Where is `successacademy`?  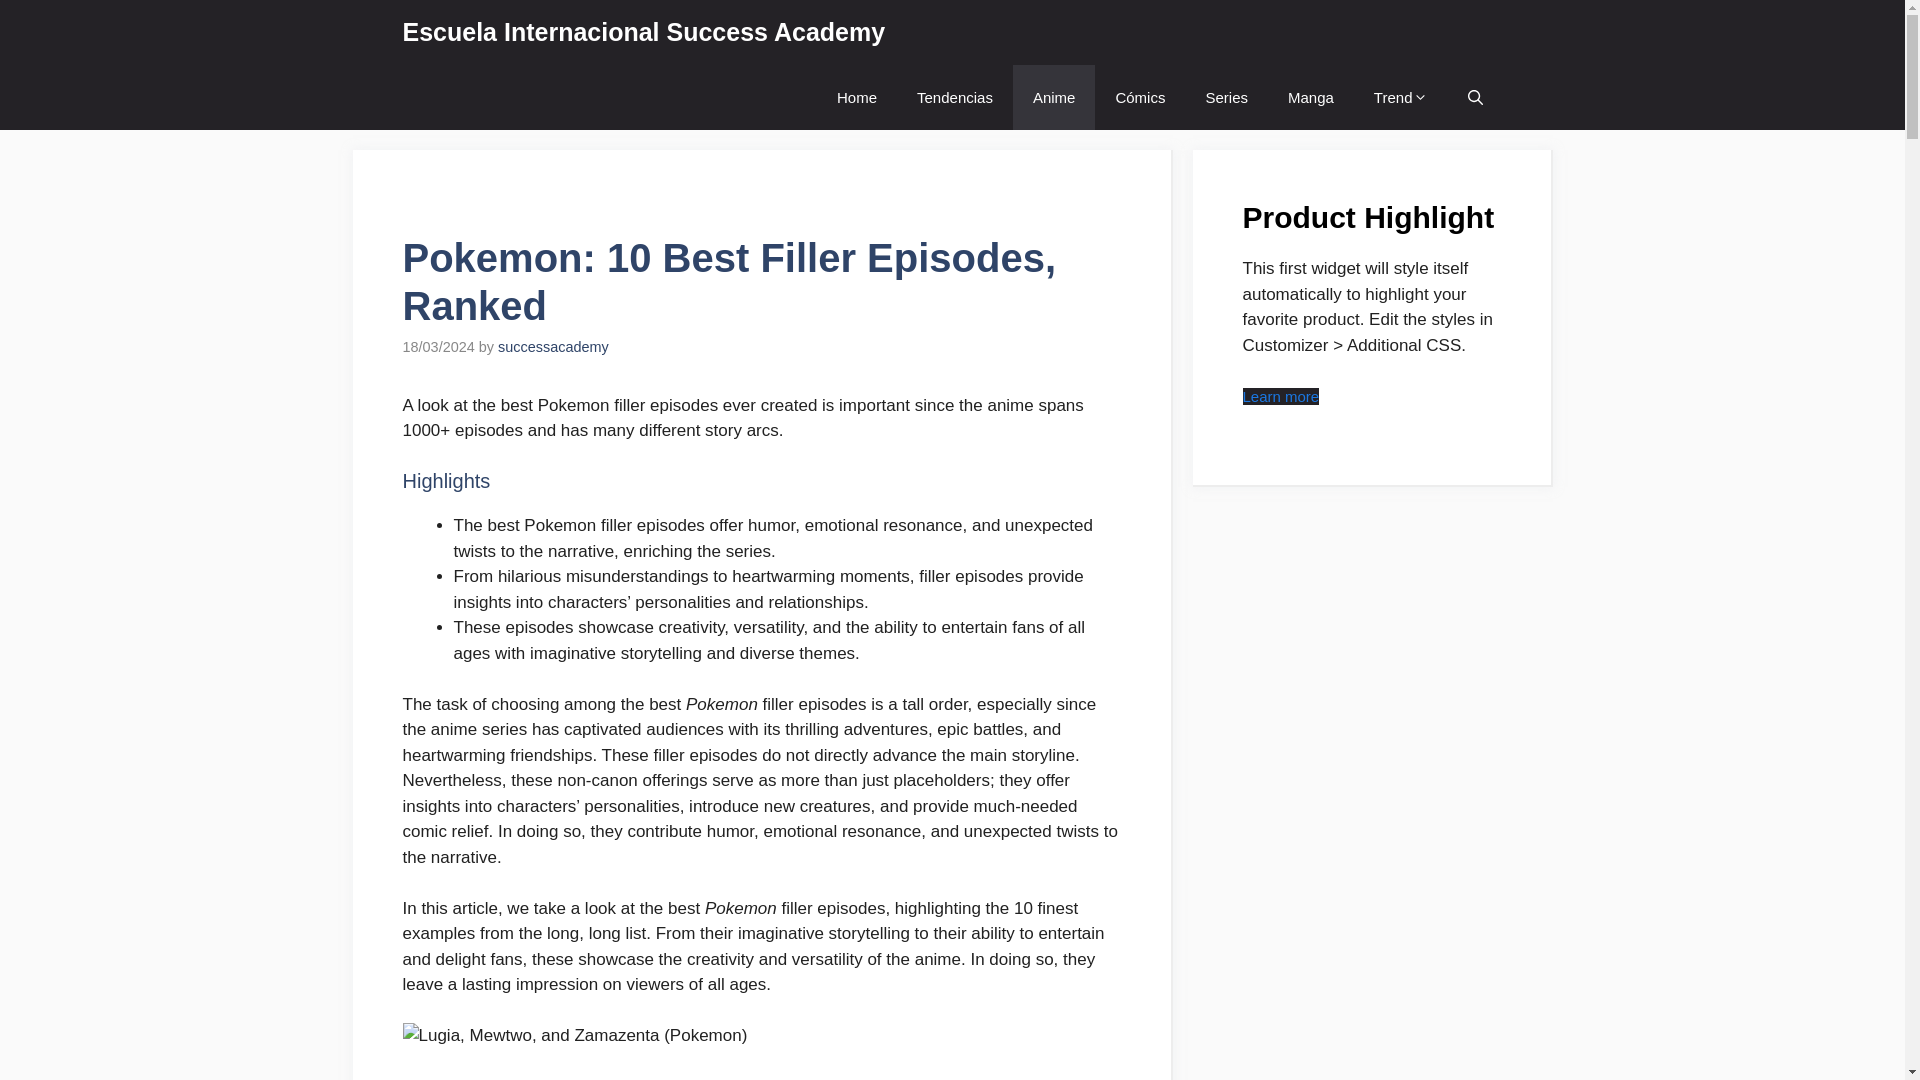 successacademy is located at coordinates (552, 347).